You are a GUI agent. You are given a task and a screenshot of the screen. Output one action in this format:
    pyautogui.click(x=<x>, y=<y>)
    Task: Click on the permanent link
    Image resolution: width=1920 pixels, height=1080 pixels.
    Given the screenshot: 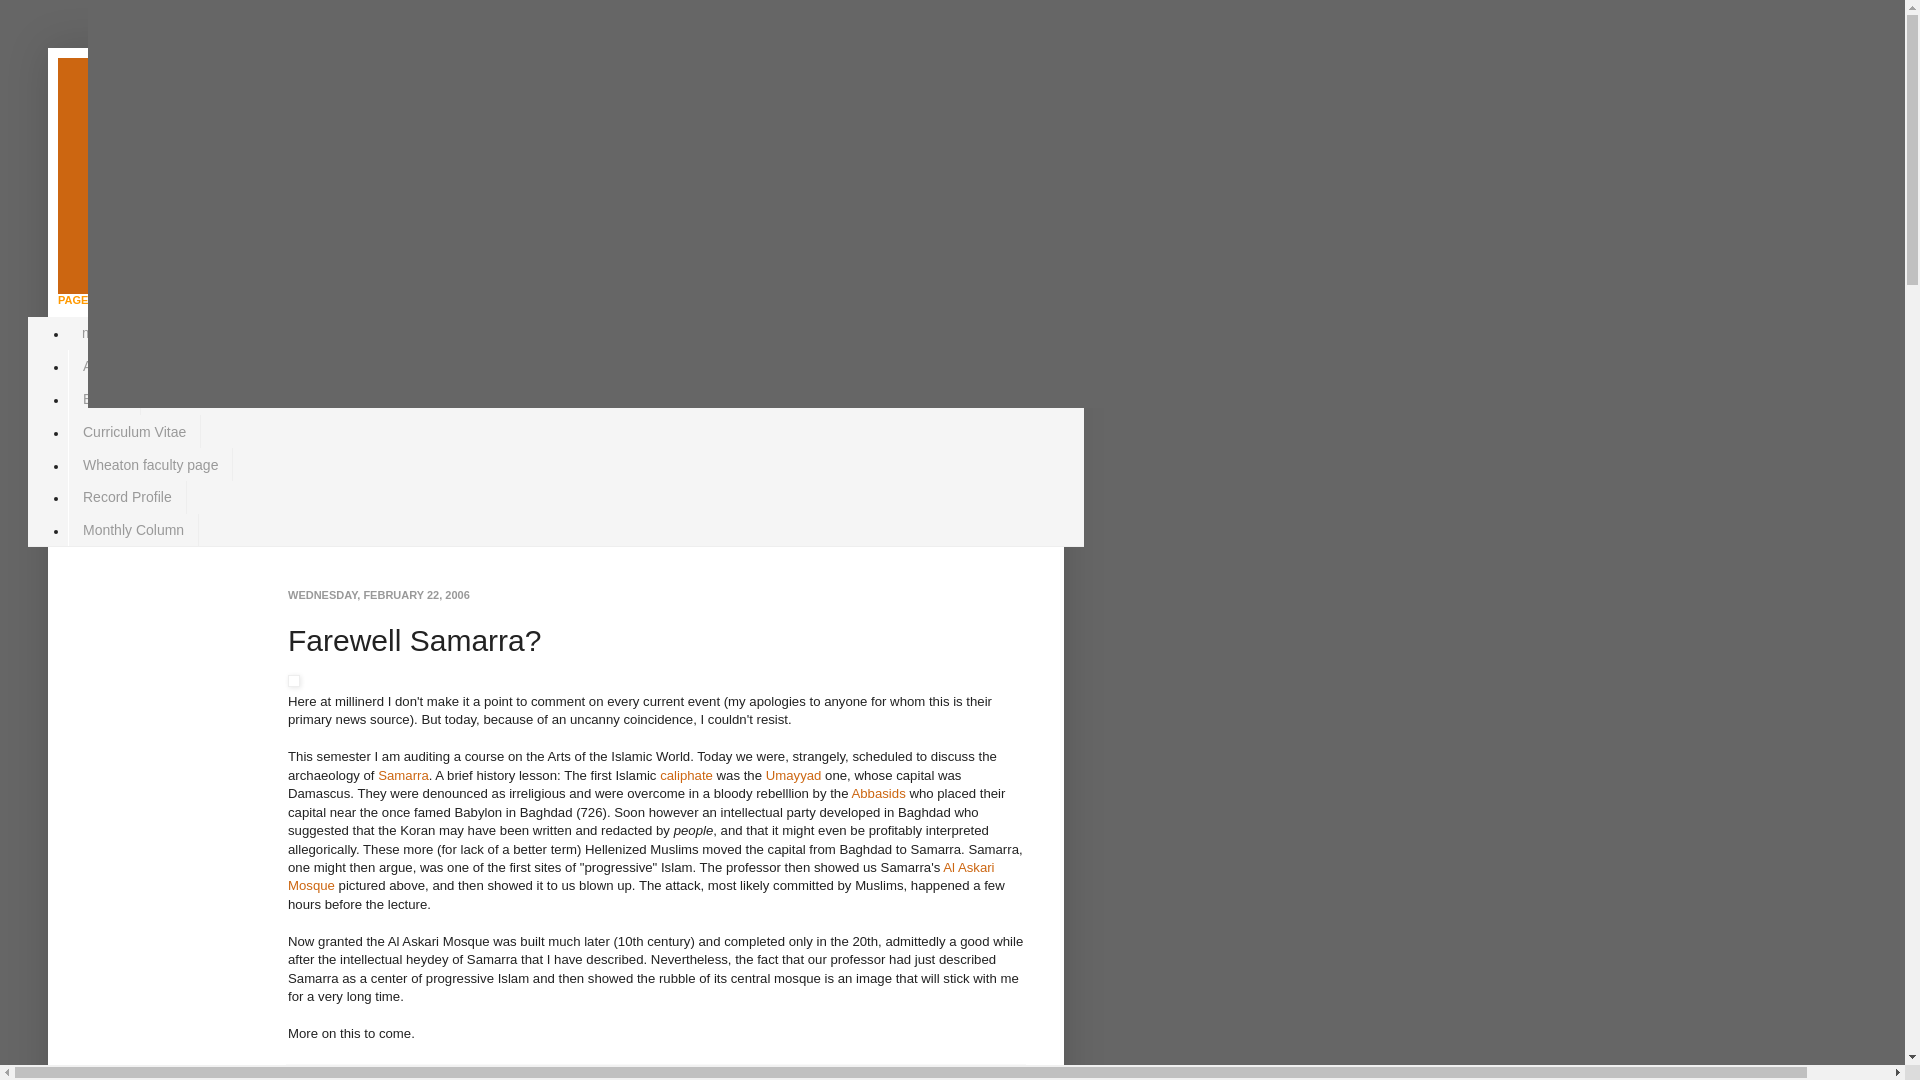 What is the action you would take?
    pyautogui.click(x=421, y=1076)
    